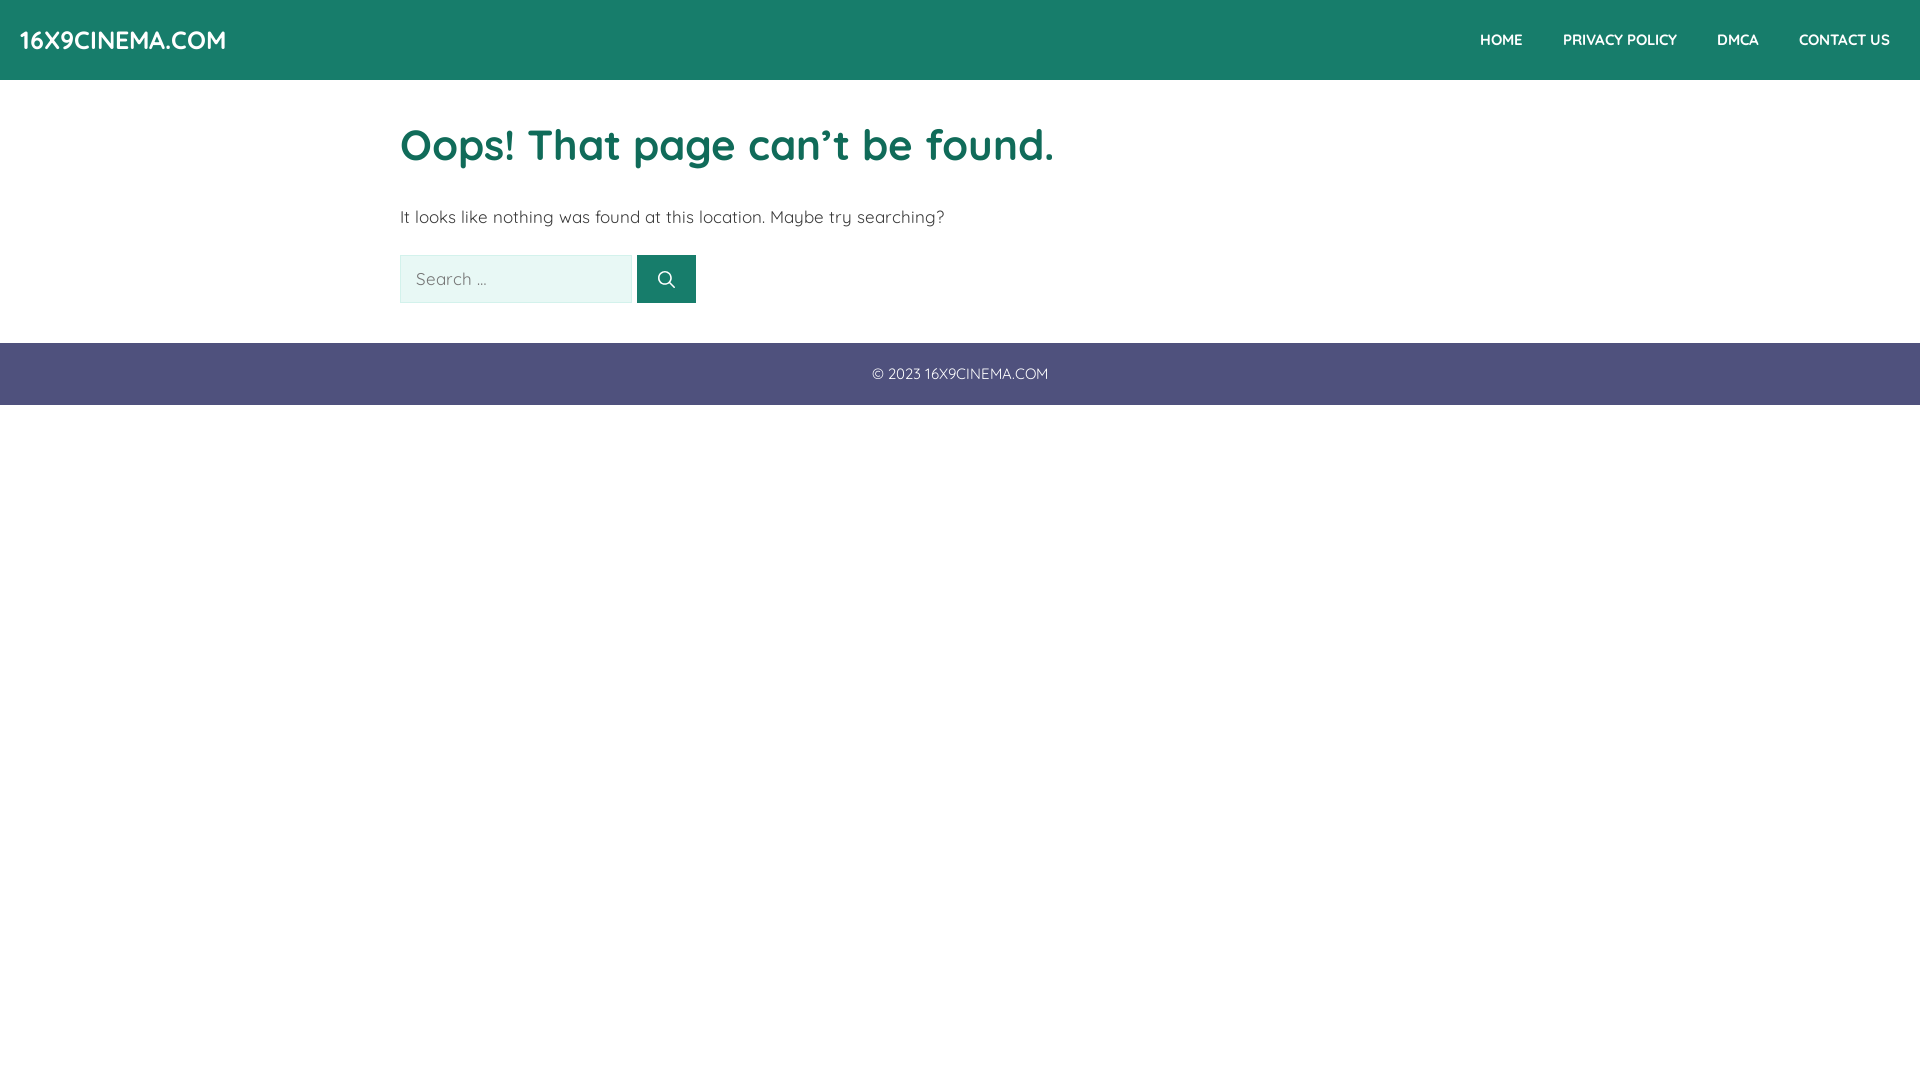 This screenshot has width=1920, height=1080. Describe the element at coordinates (516, 279) in the screenshot. I see `Search for:` at that location.